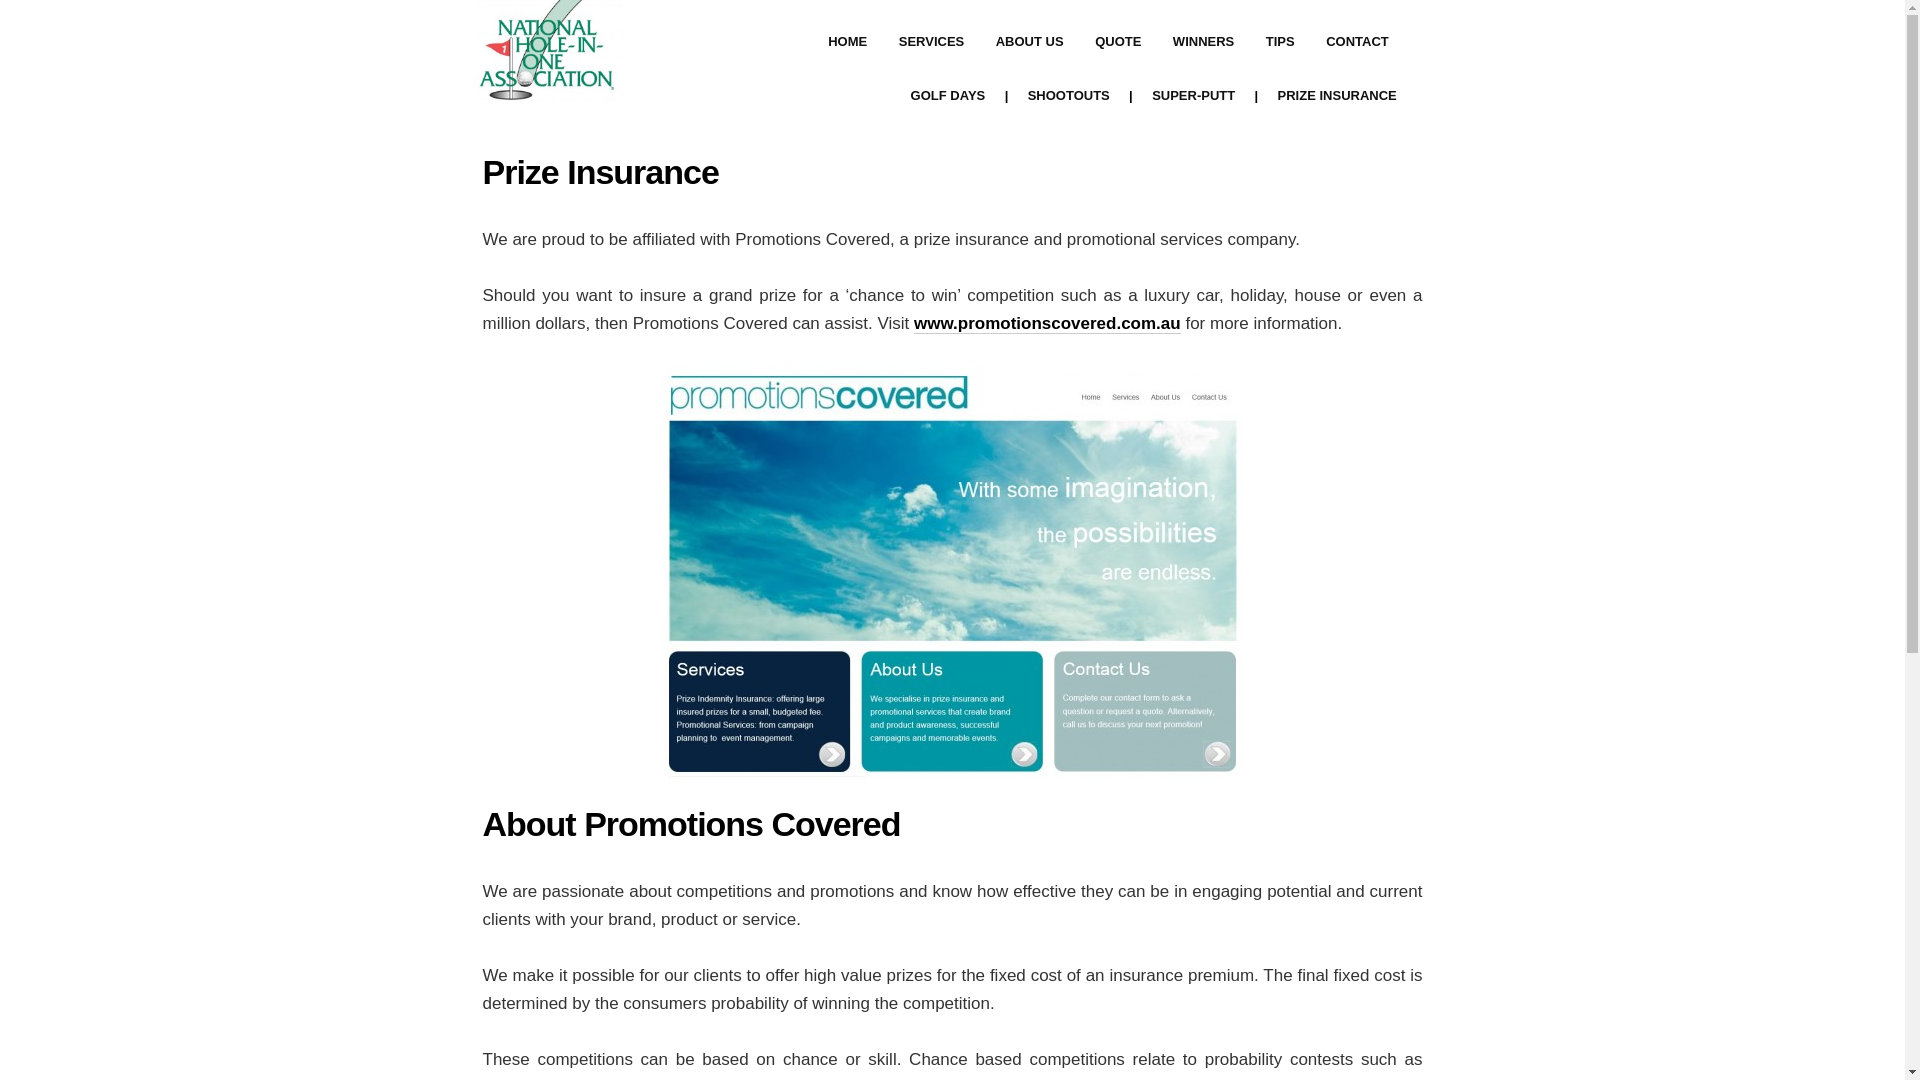 The height and width of the screenshot is (1080, 1920). I want to click on National Hole in One Association, so click(547, 88).